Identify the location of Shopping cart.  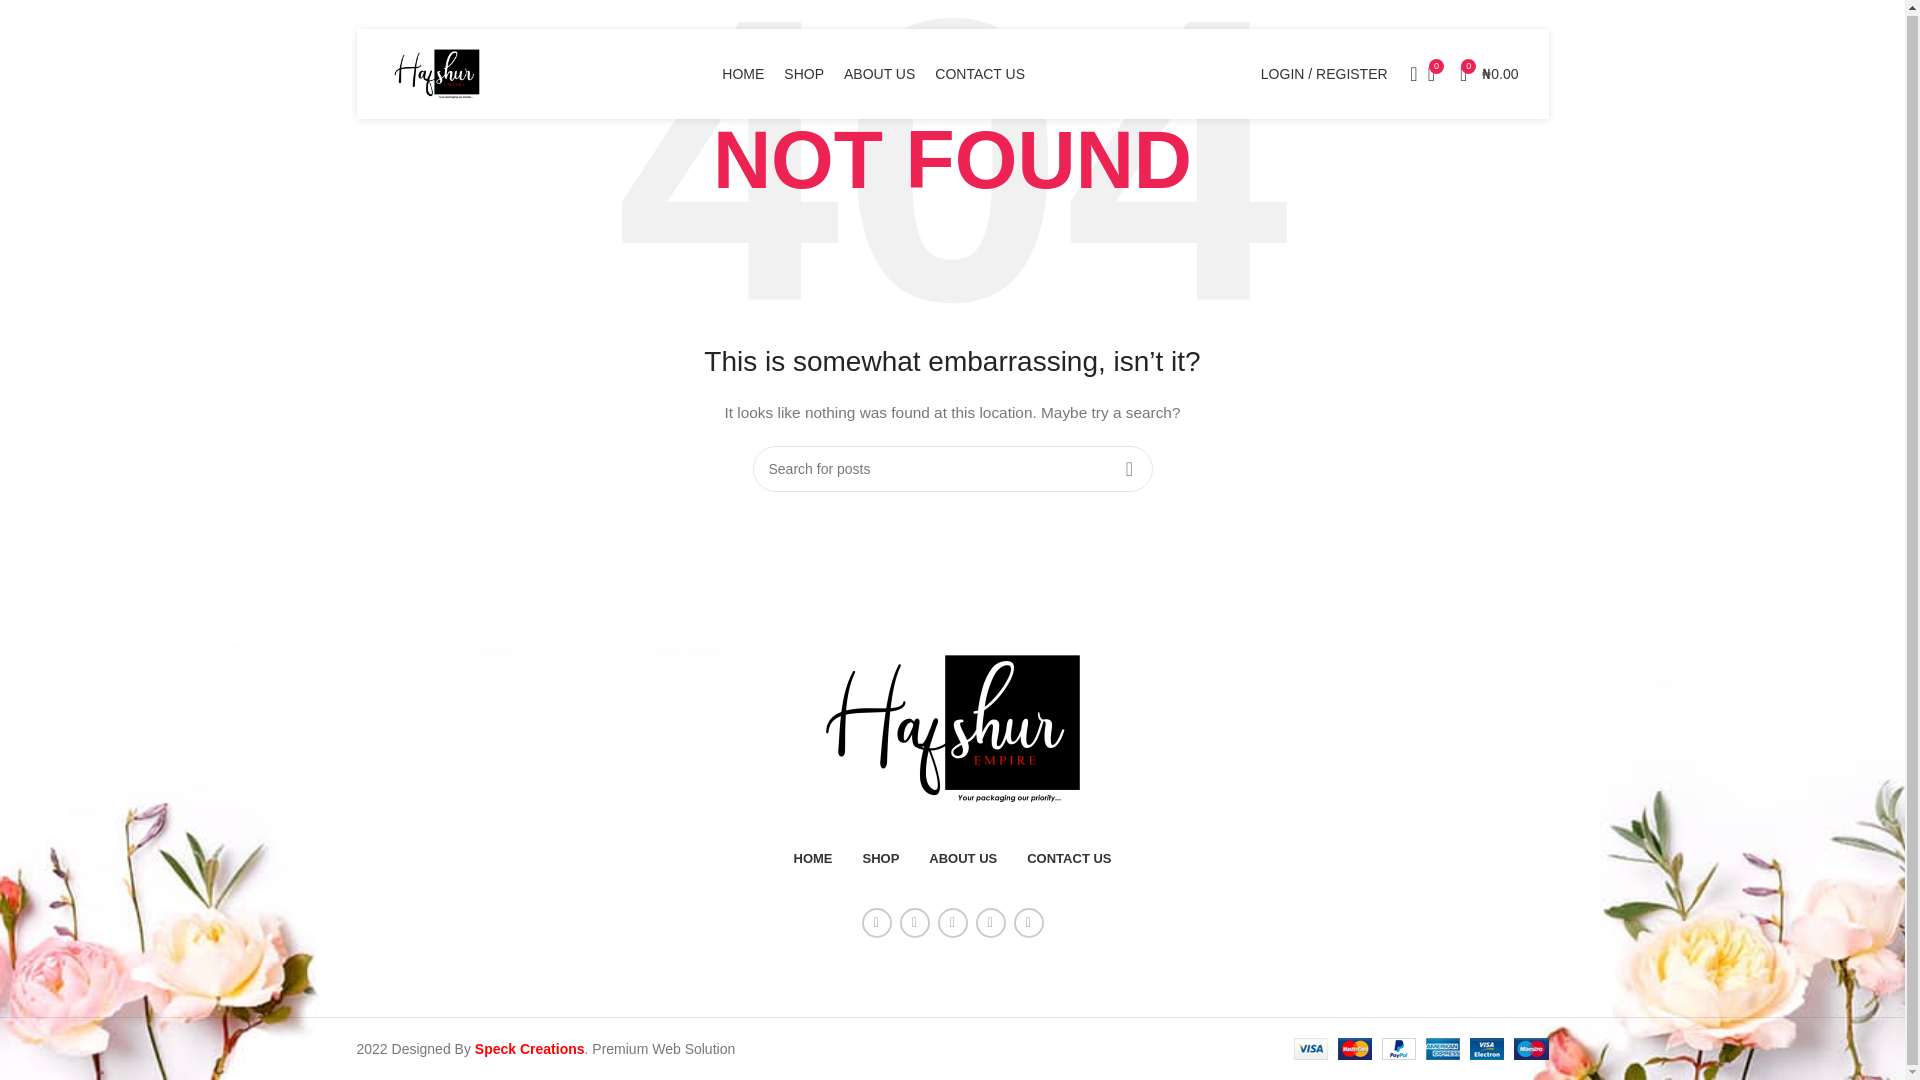
(1488, 74).